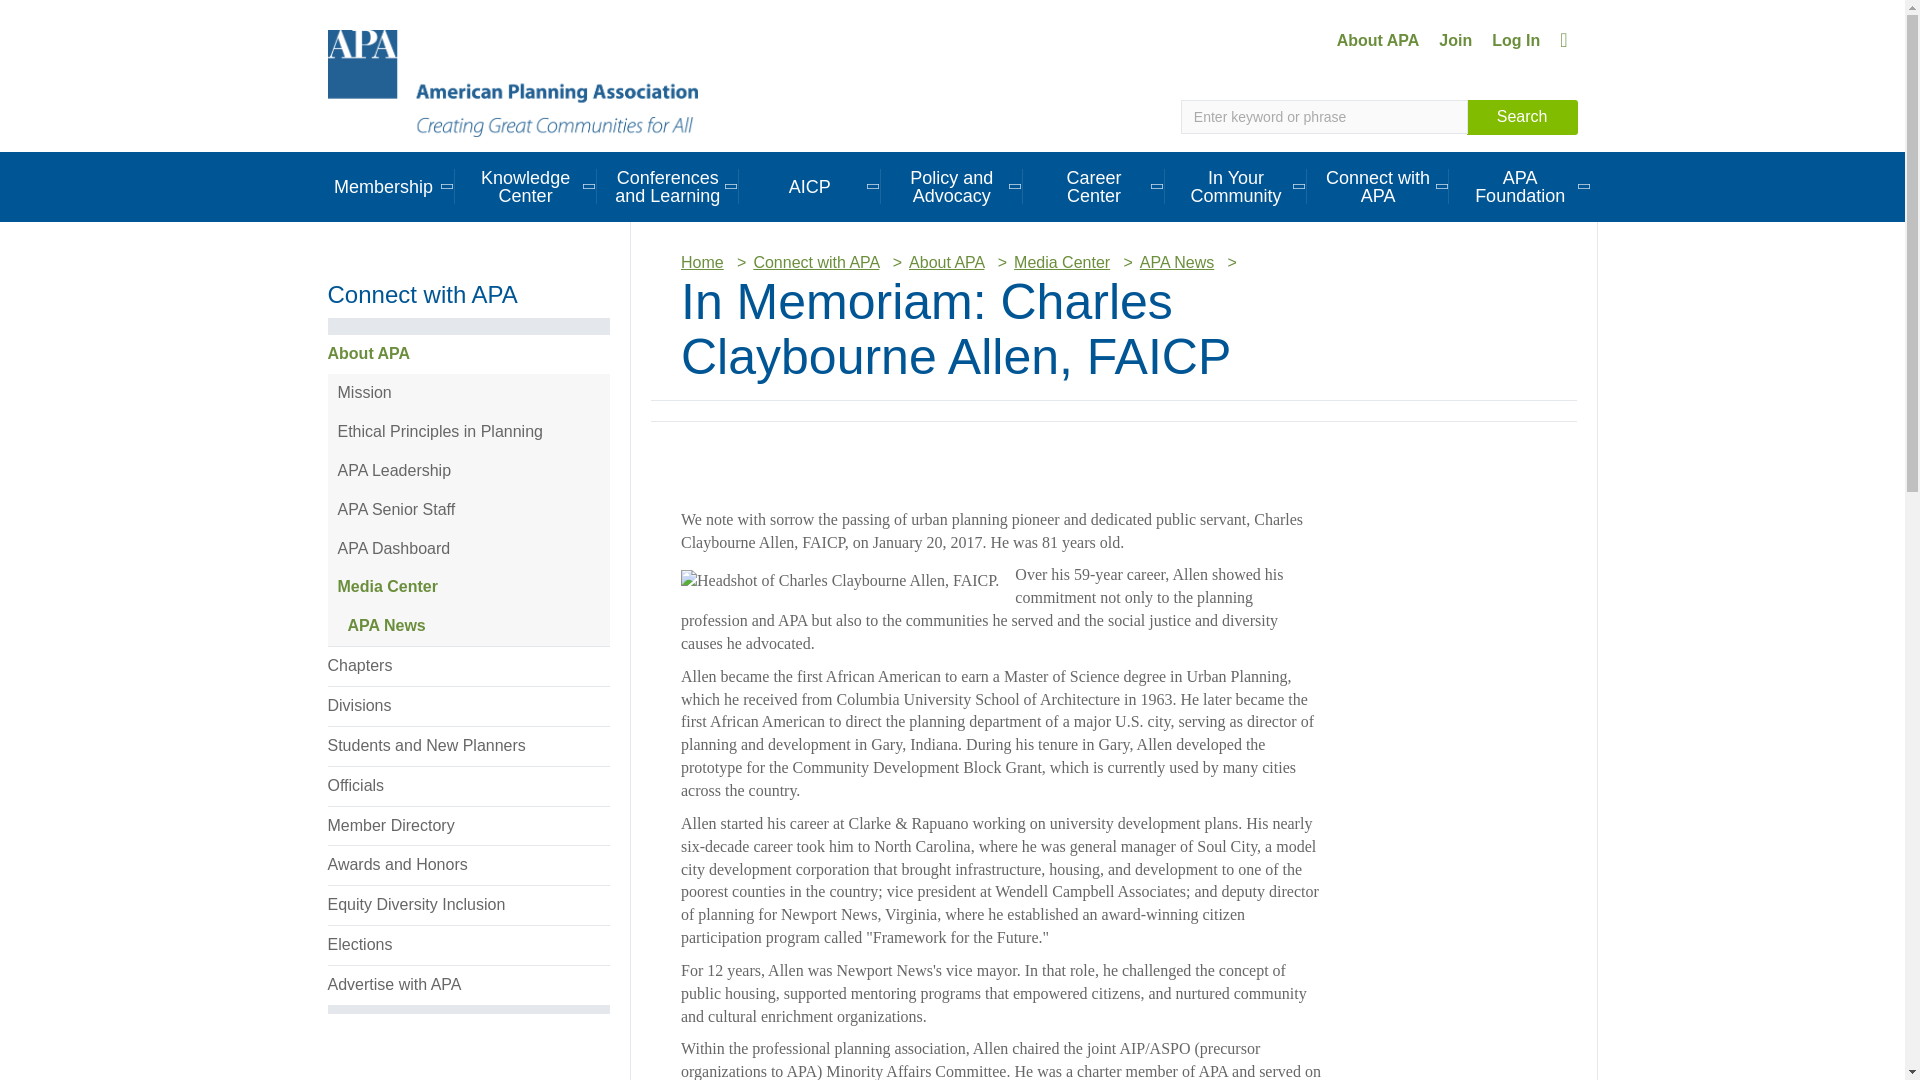 This screenshot has width=1920, height=1080. Describe the element at coordinates (1516, 40) in the screenshot. I see `Log In` at that location.